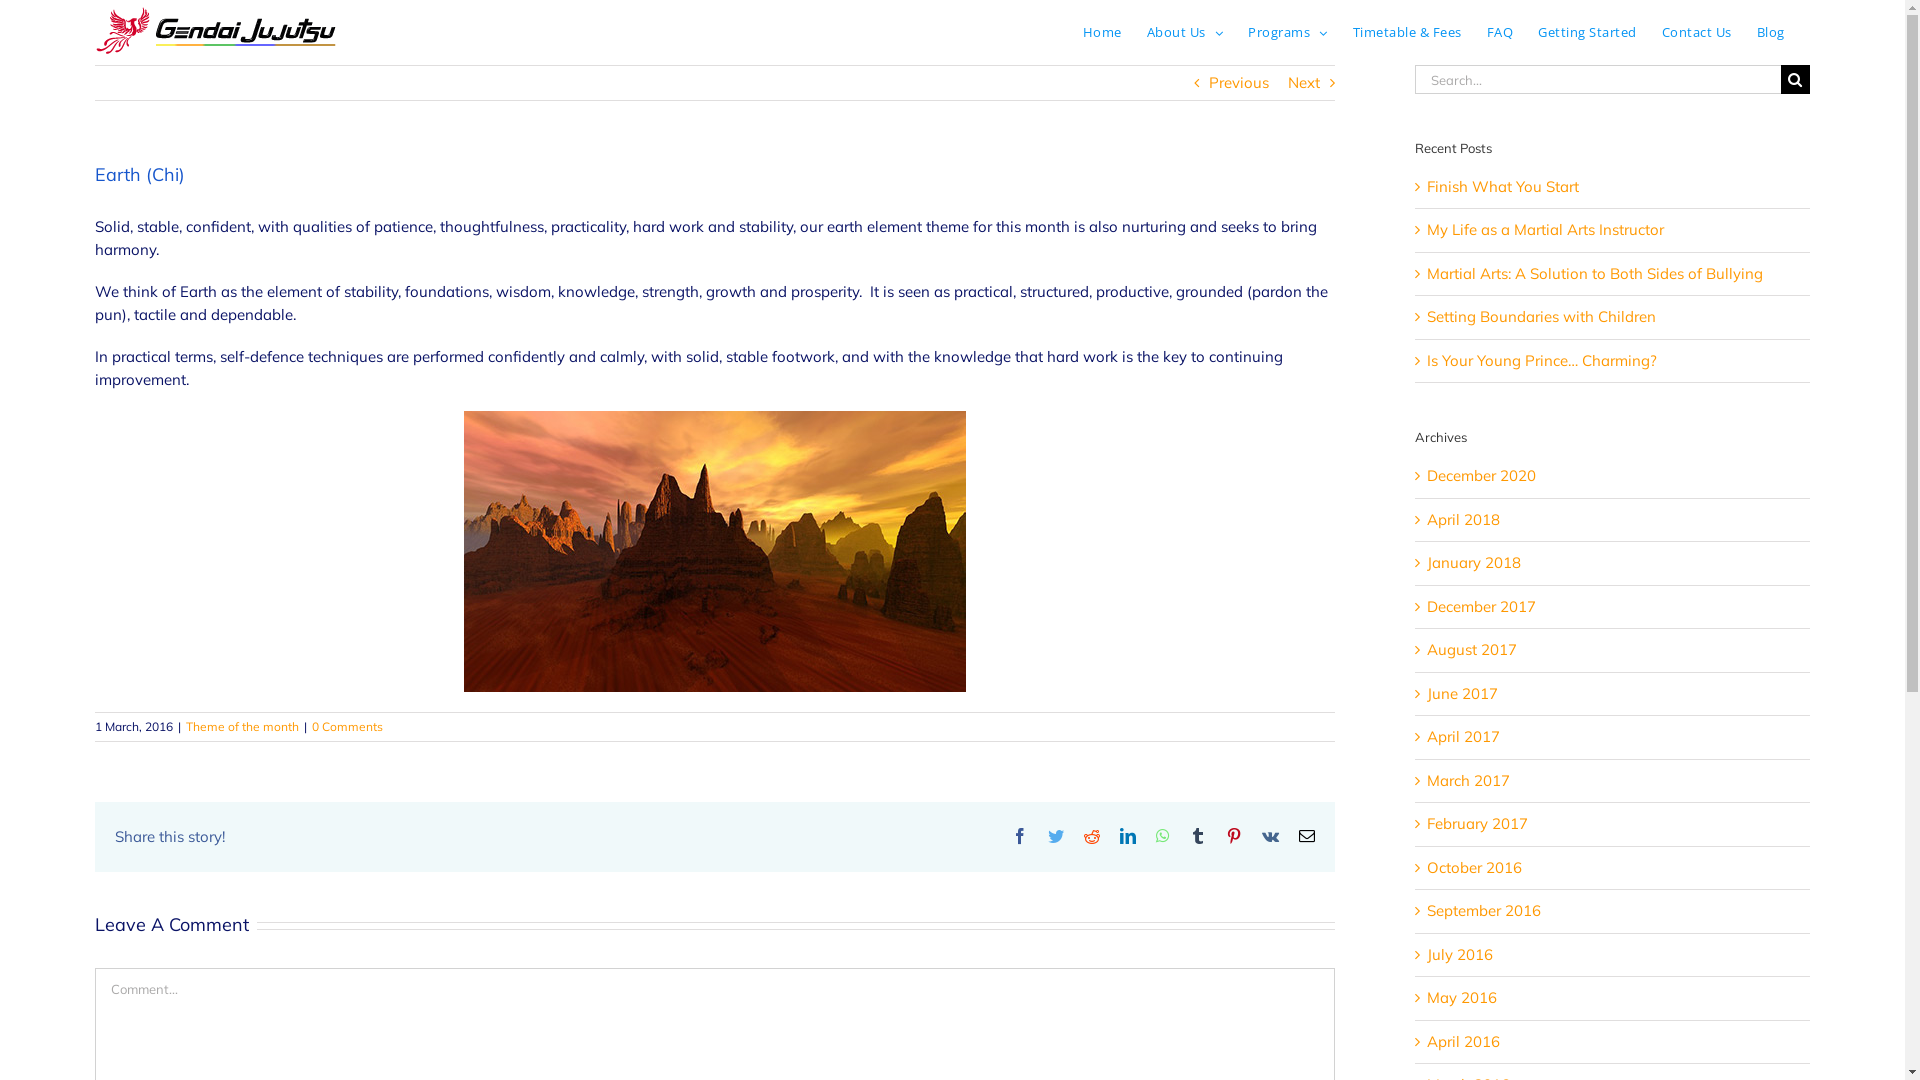  What do you see at coordinates (1270, 836) in the screenshot?
I see `Vk` at bounding box center [1270, 836].